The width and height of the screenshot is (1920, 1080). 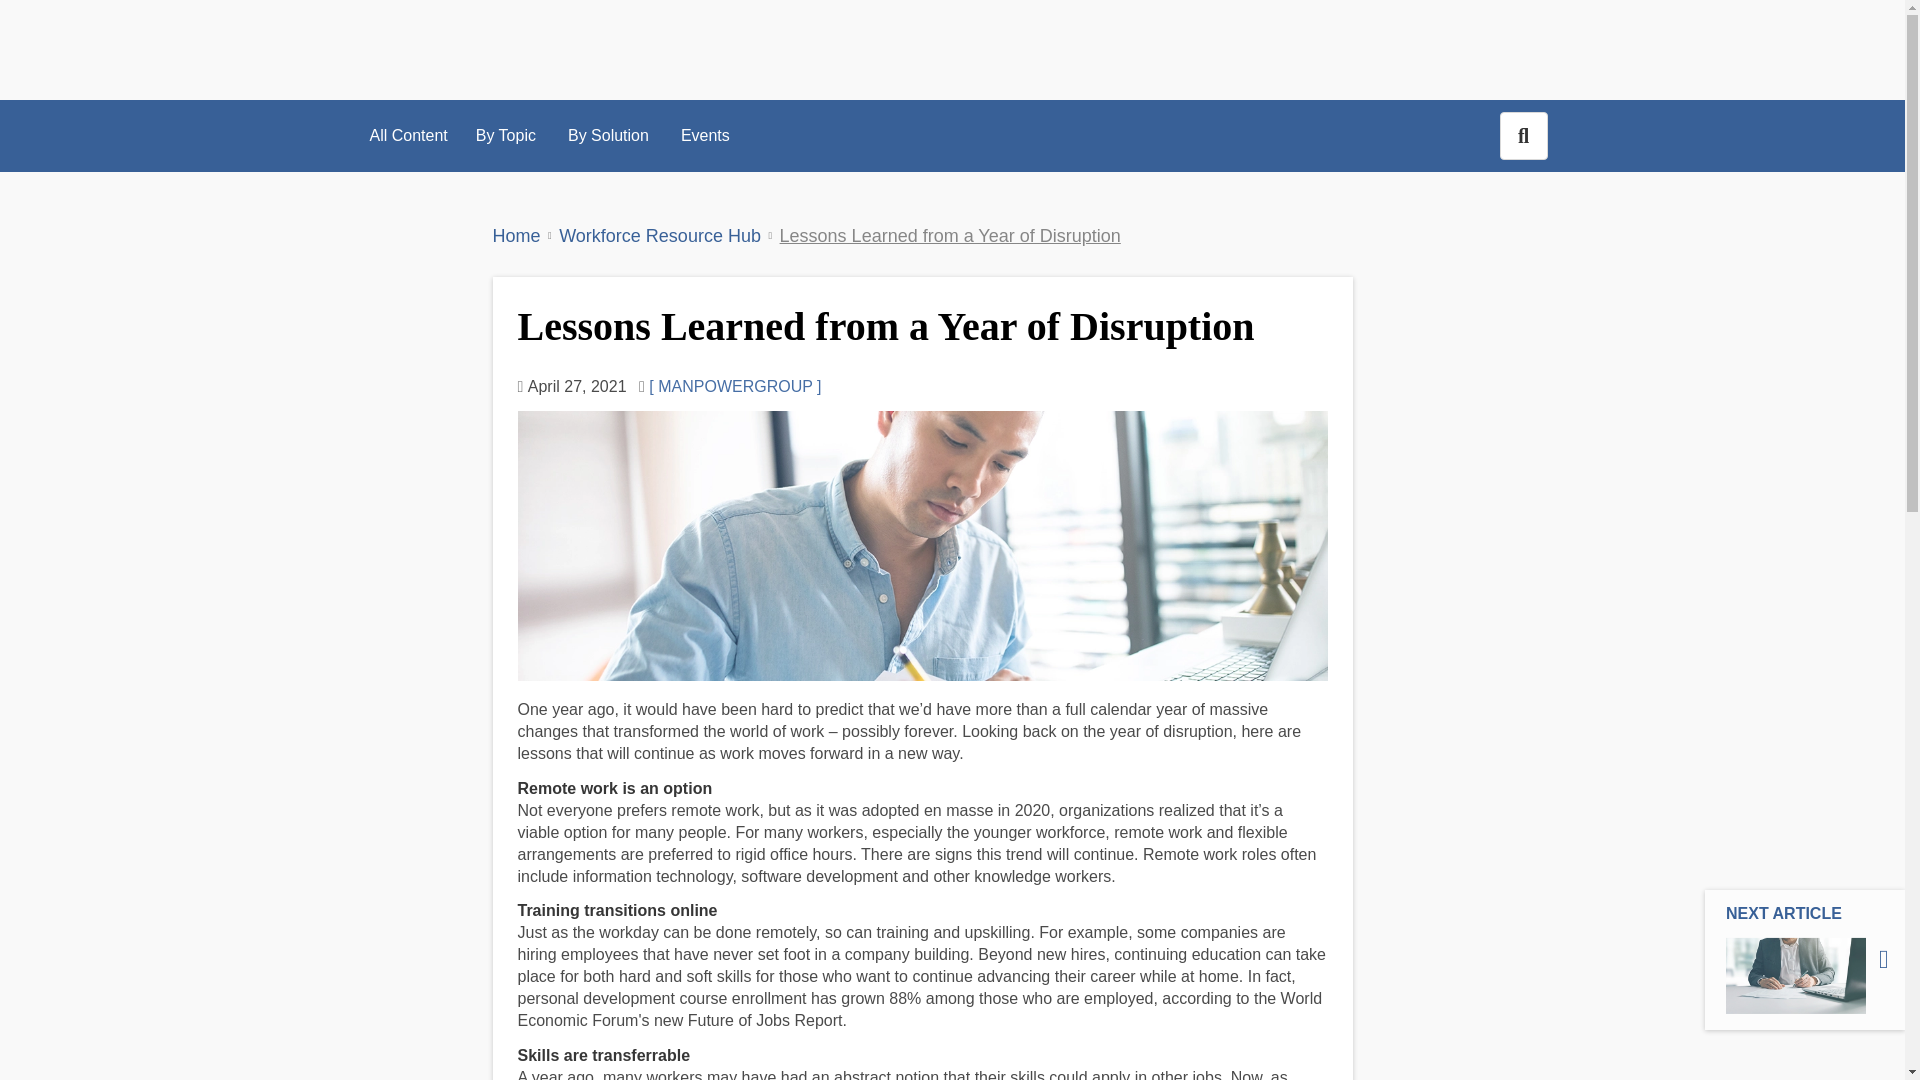 What do you see at coordinates (1523, 136) in the screenshot?
I see `Open search box` at bounding box center [1523, 136].